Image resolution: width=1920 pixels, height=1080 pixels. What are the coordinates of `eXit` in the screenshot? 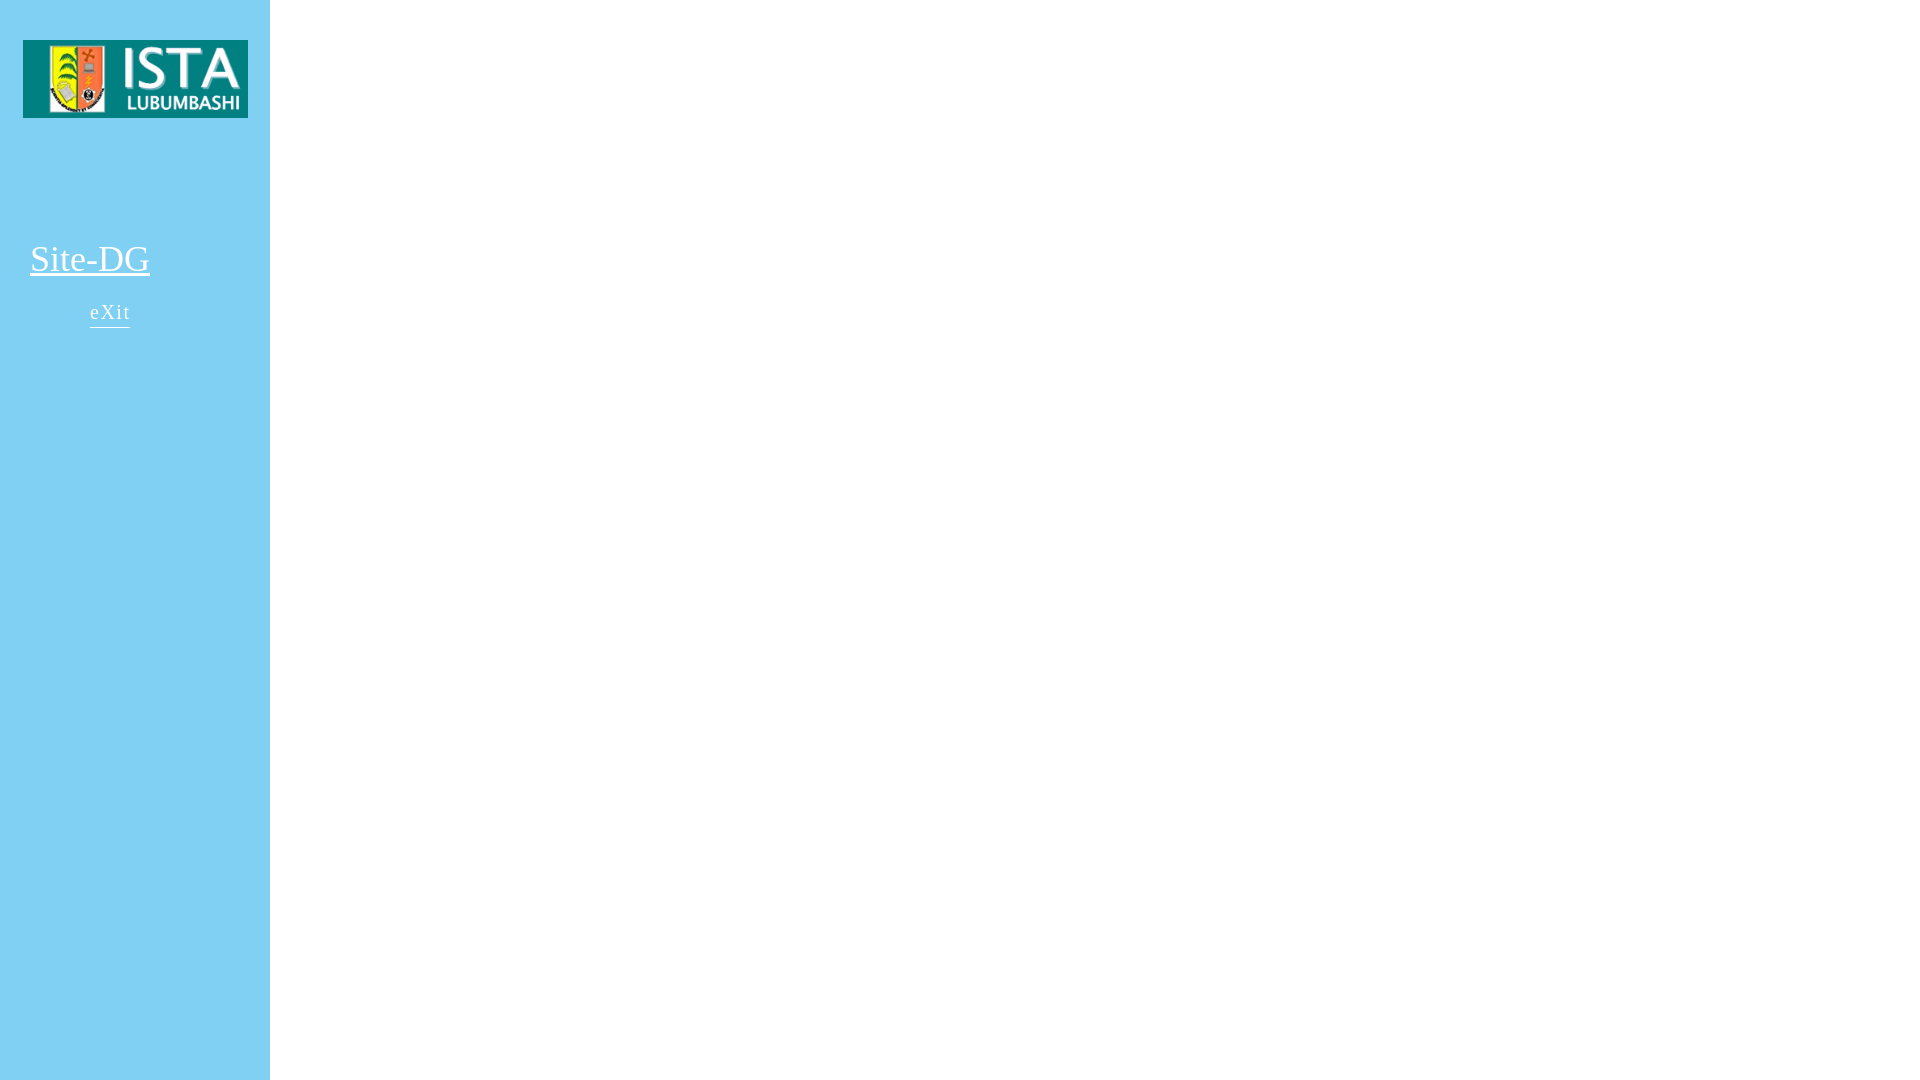 It's located at (110, 314).